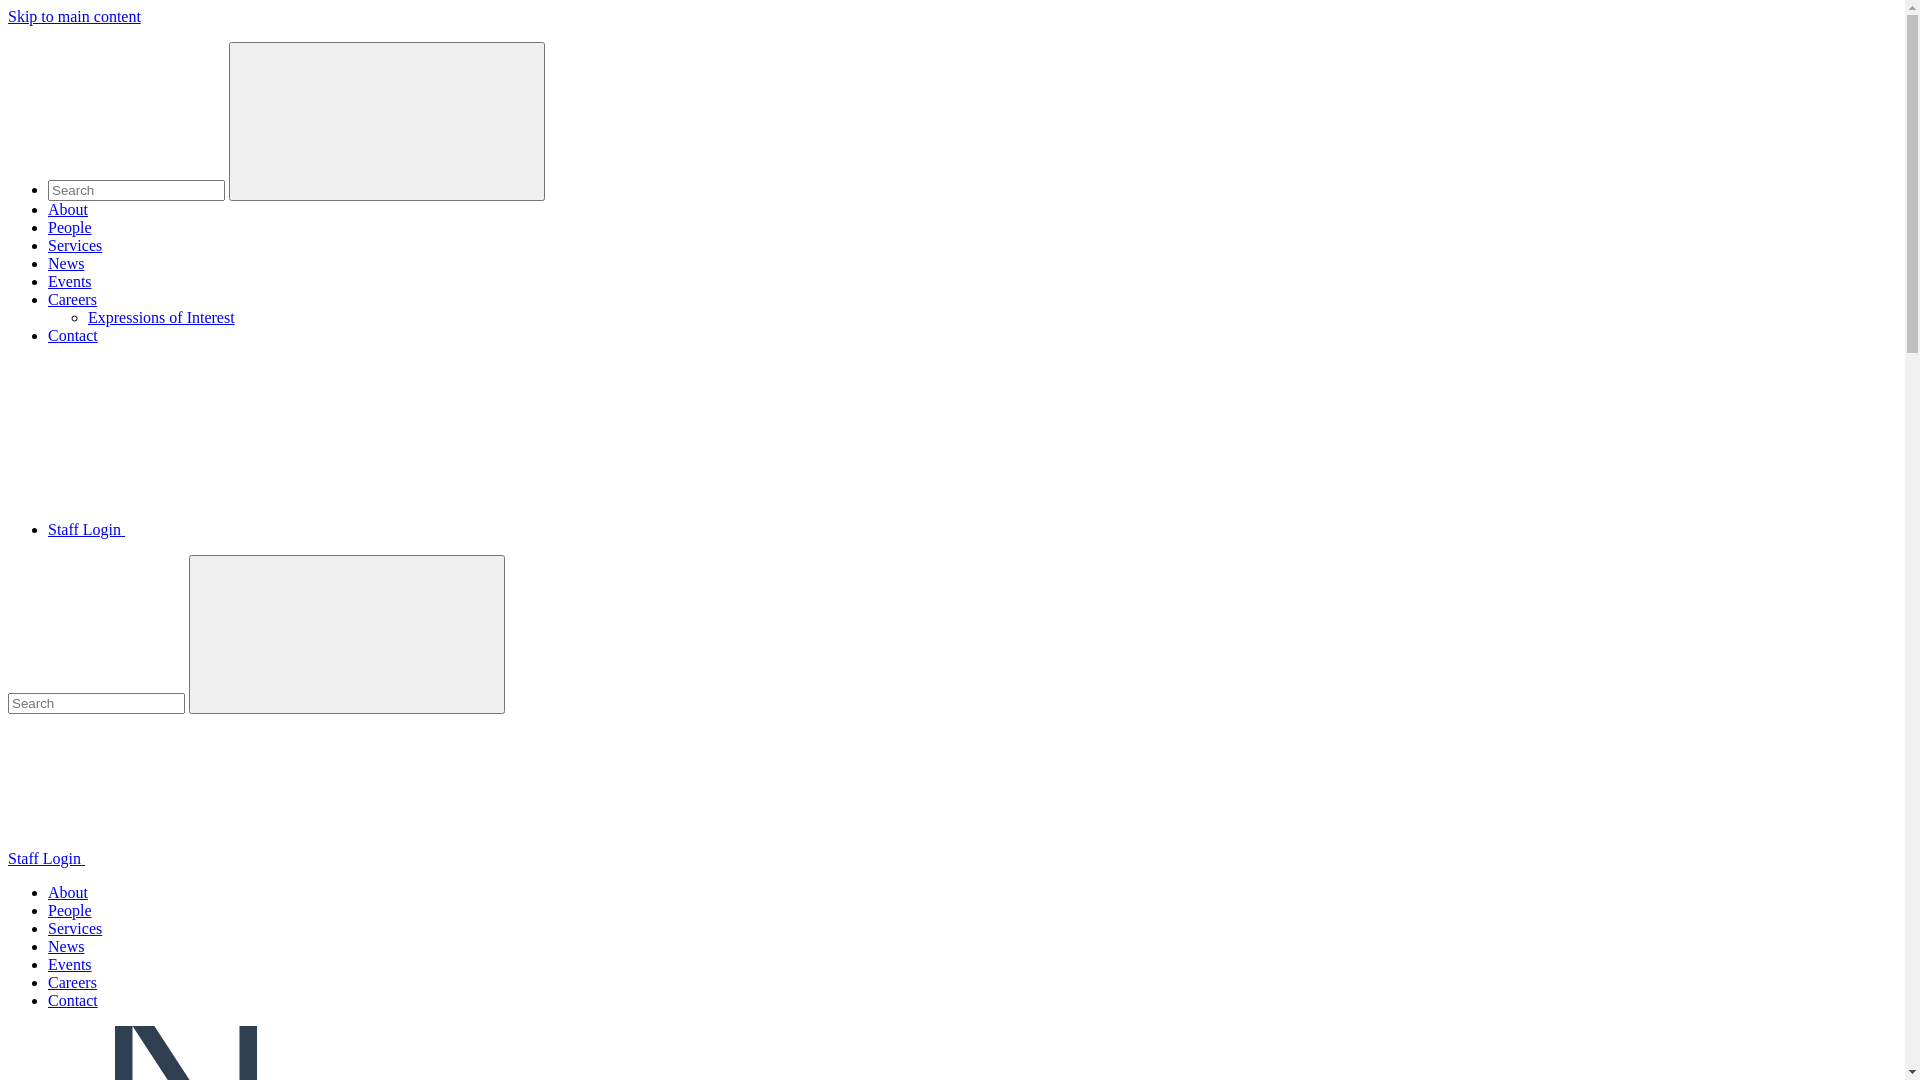 The height and width of the screenshot is (1080, 1920). I want to click on Careers, so click(72, 300).